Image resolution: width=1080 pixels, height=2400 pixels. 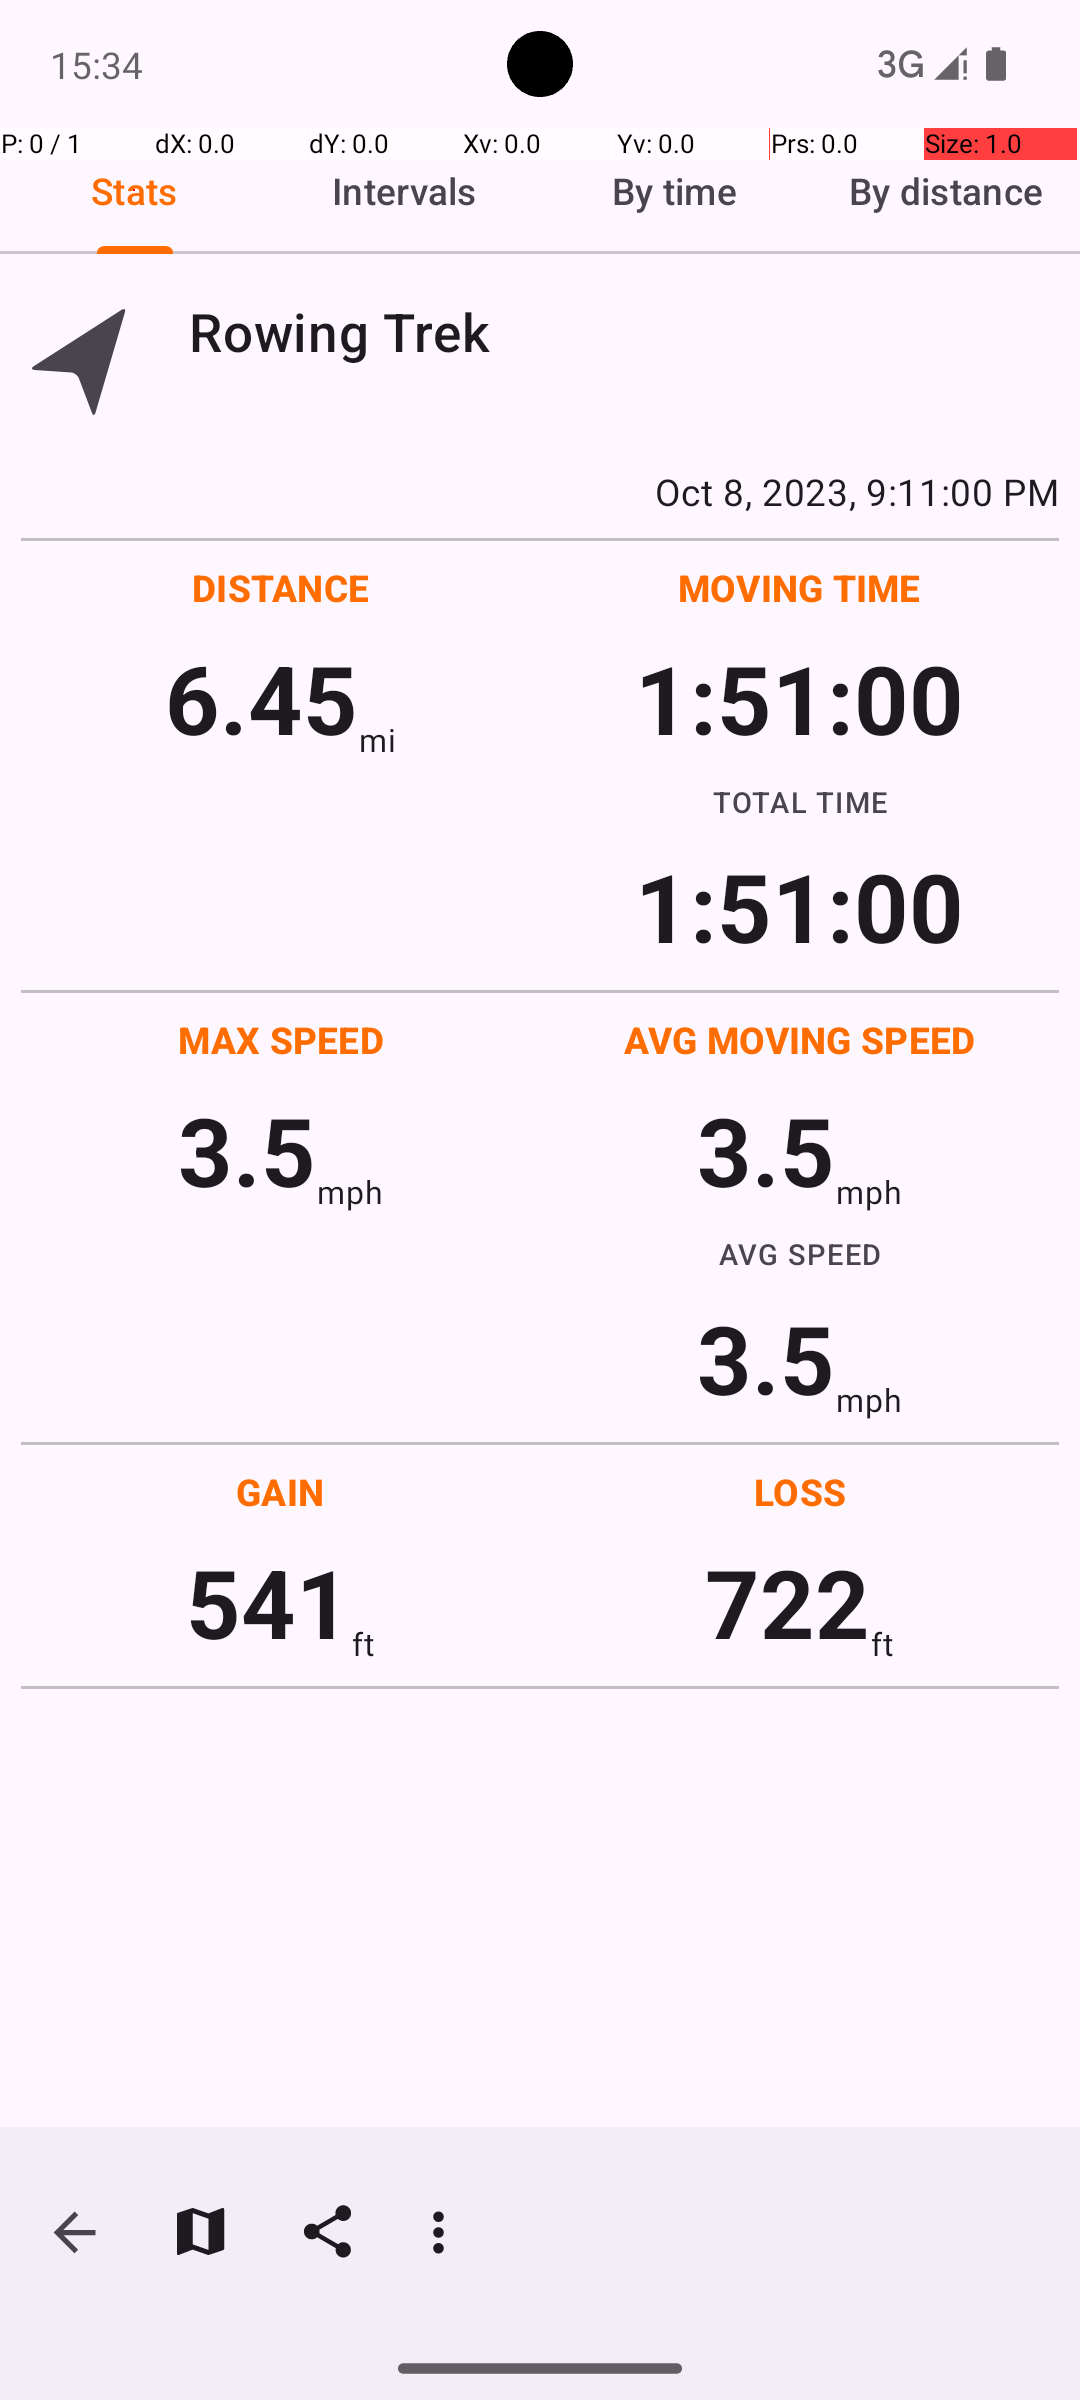 What do you see at coordinates (945, 191) in the screenshot?
I see `By distance` at bounding box center [945, 191].